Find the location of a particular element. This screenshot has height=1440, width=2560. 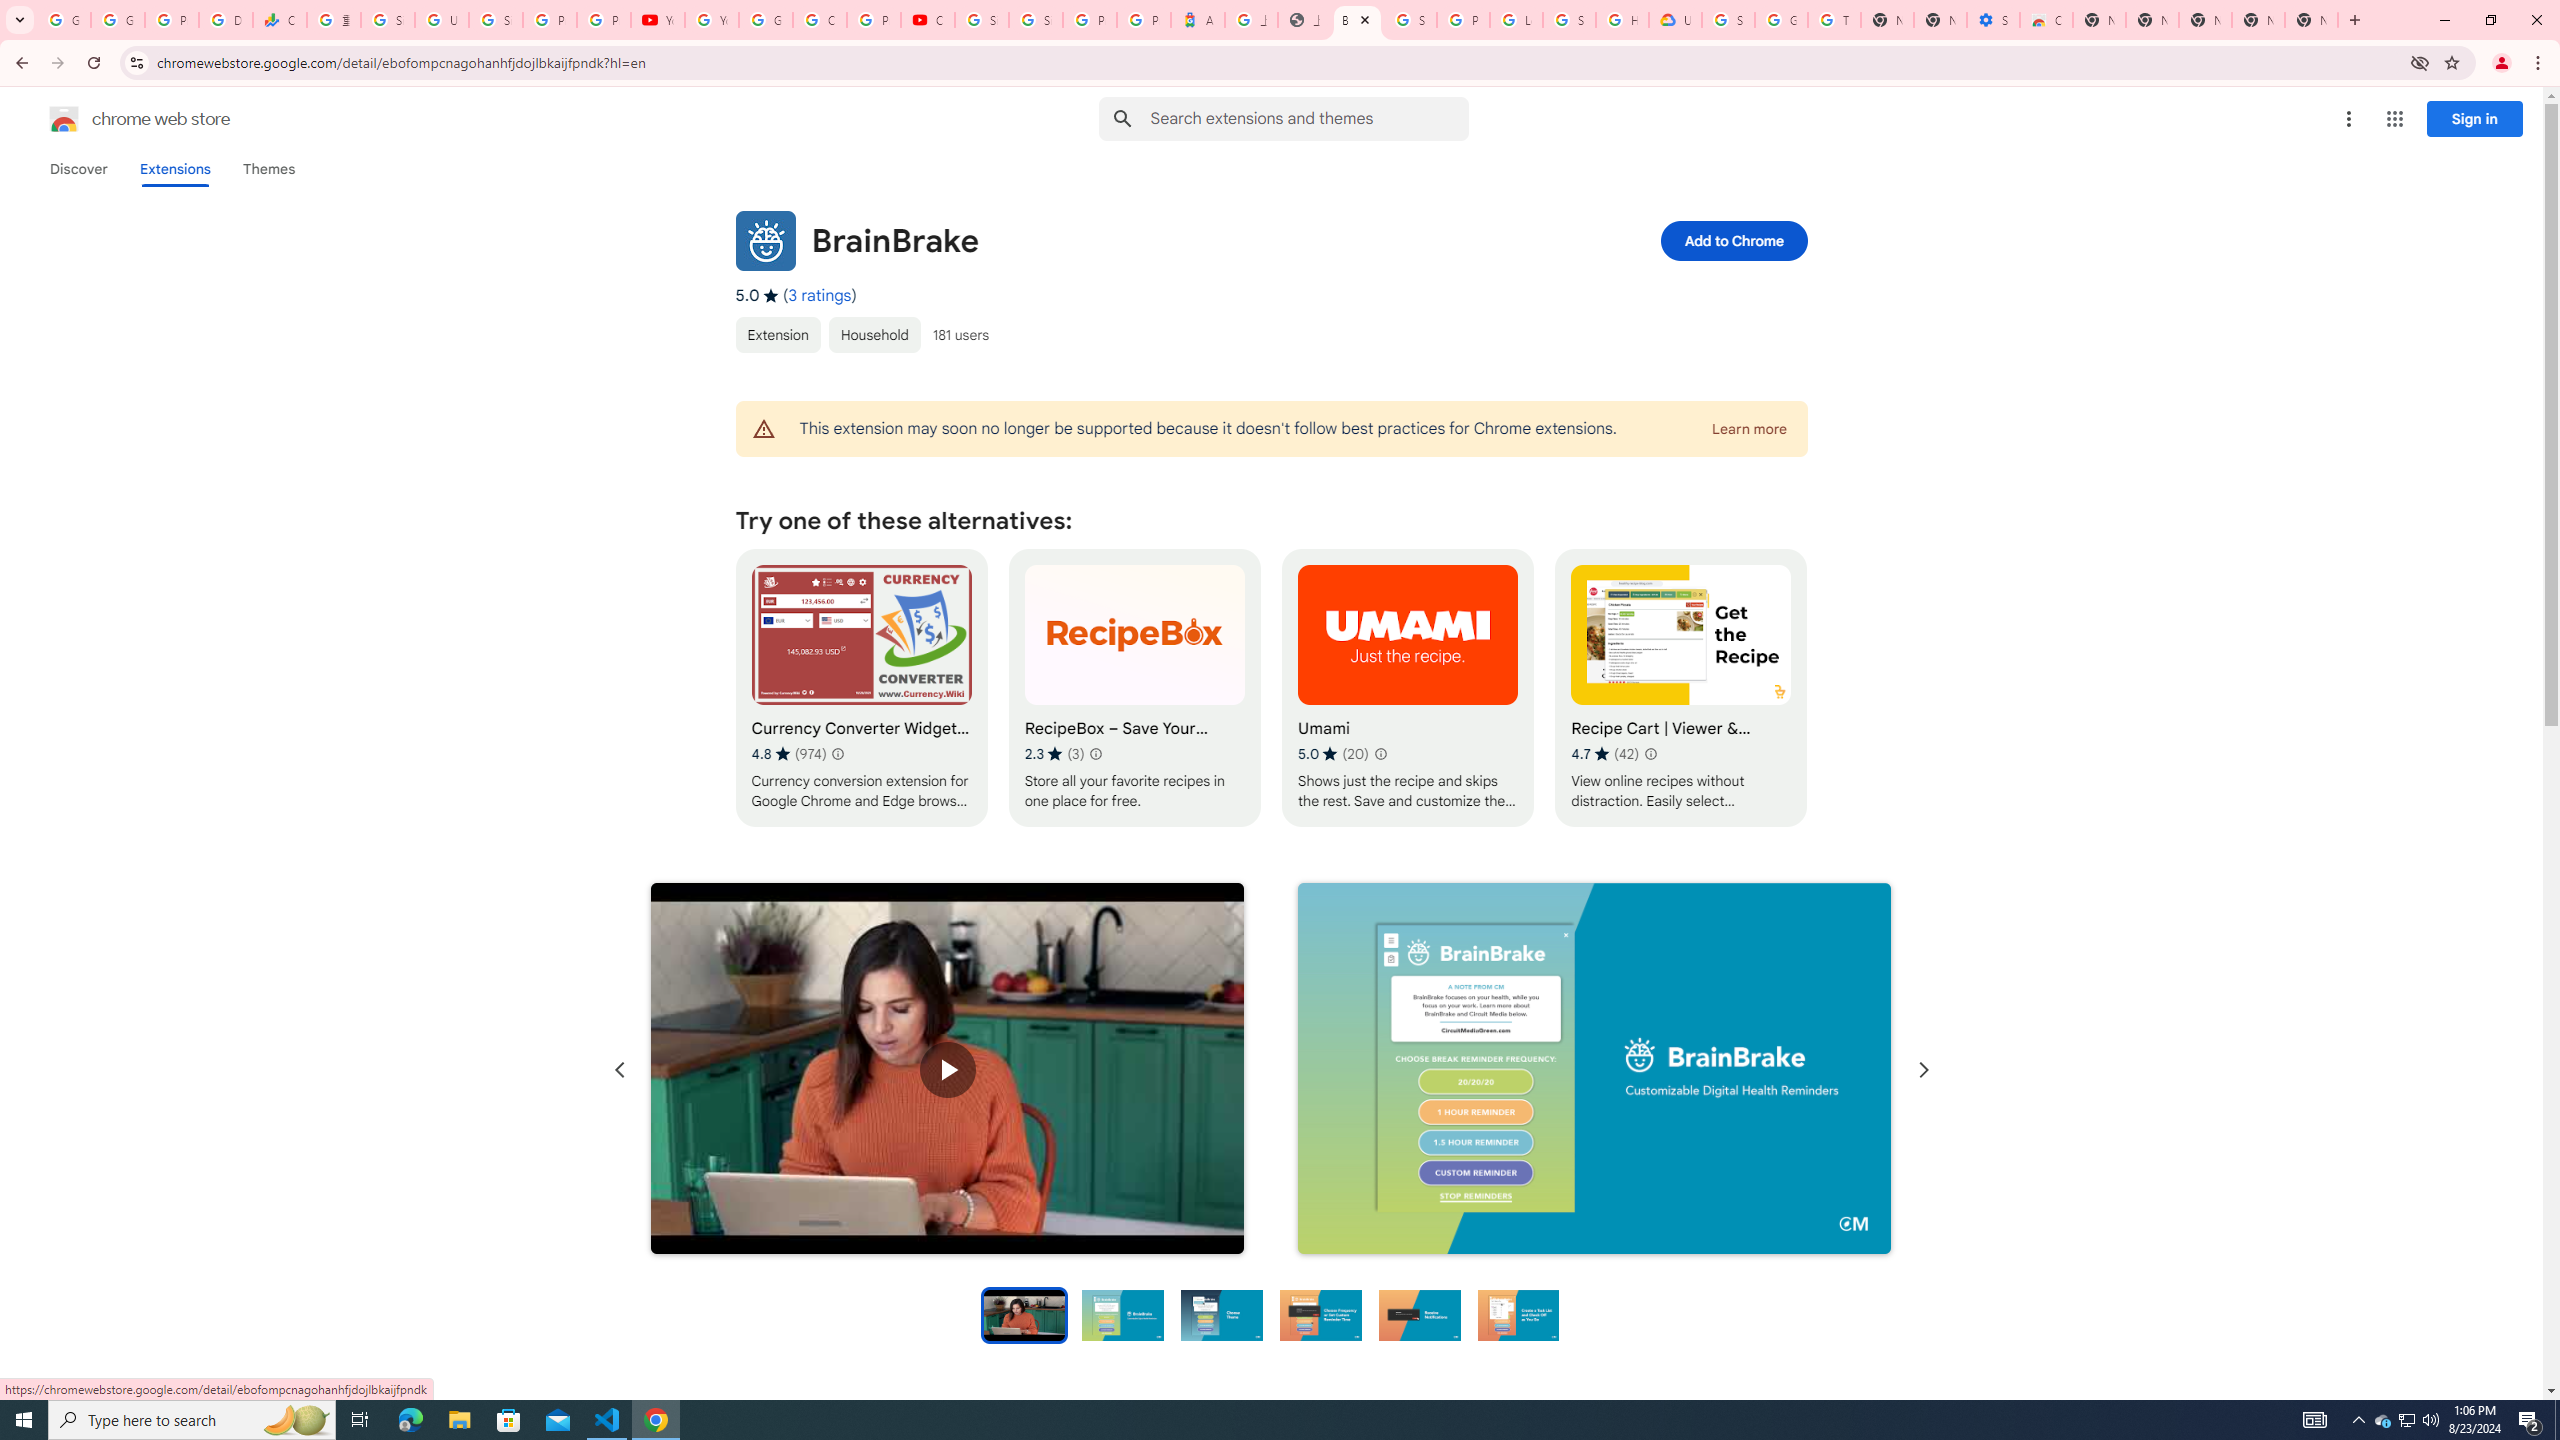

New Tab is located at coordinates (2311, 20).